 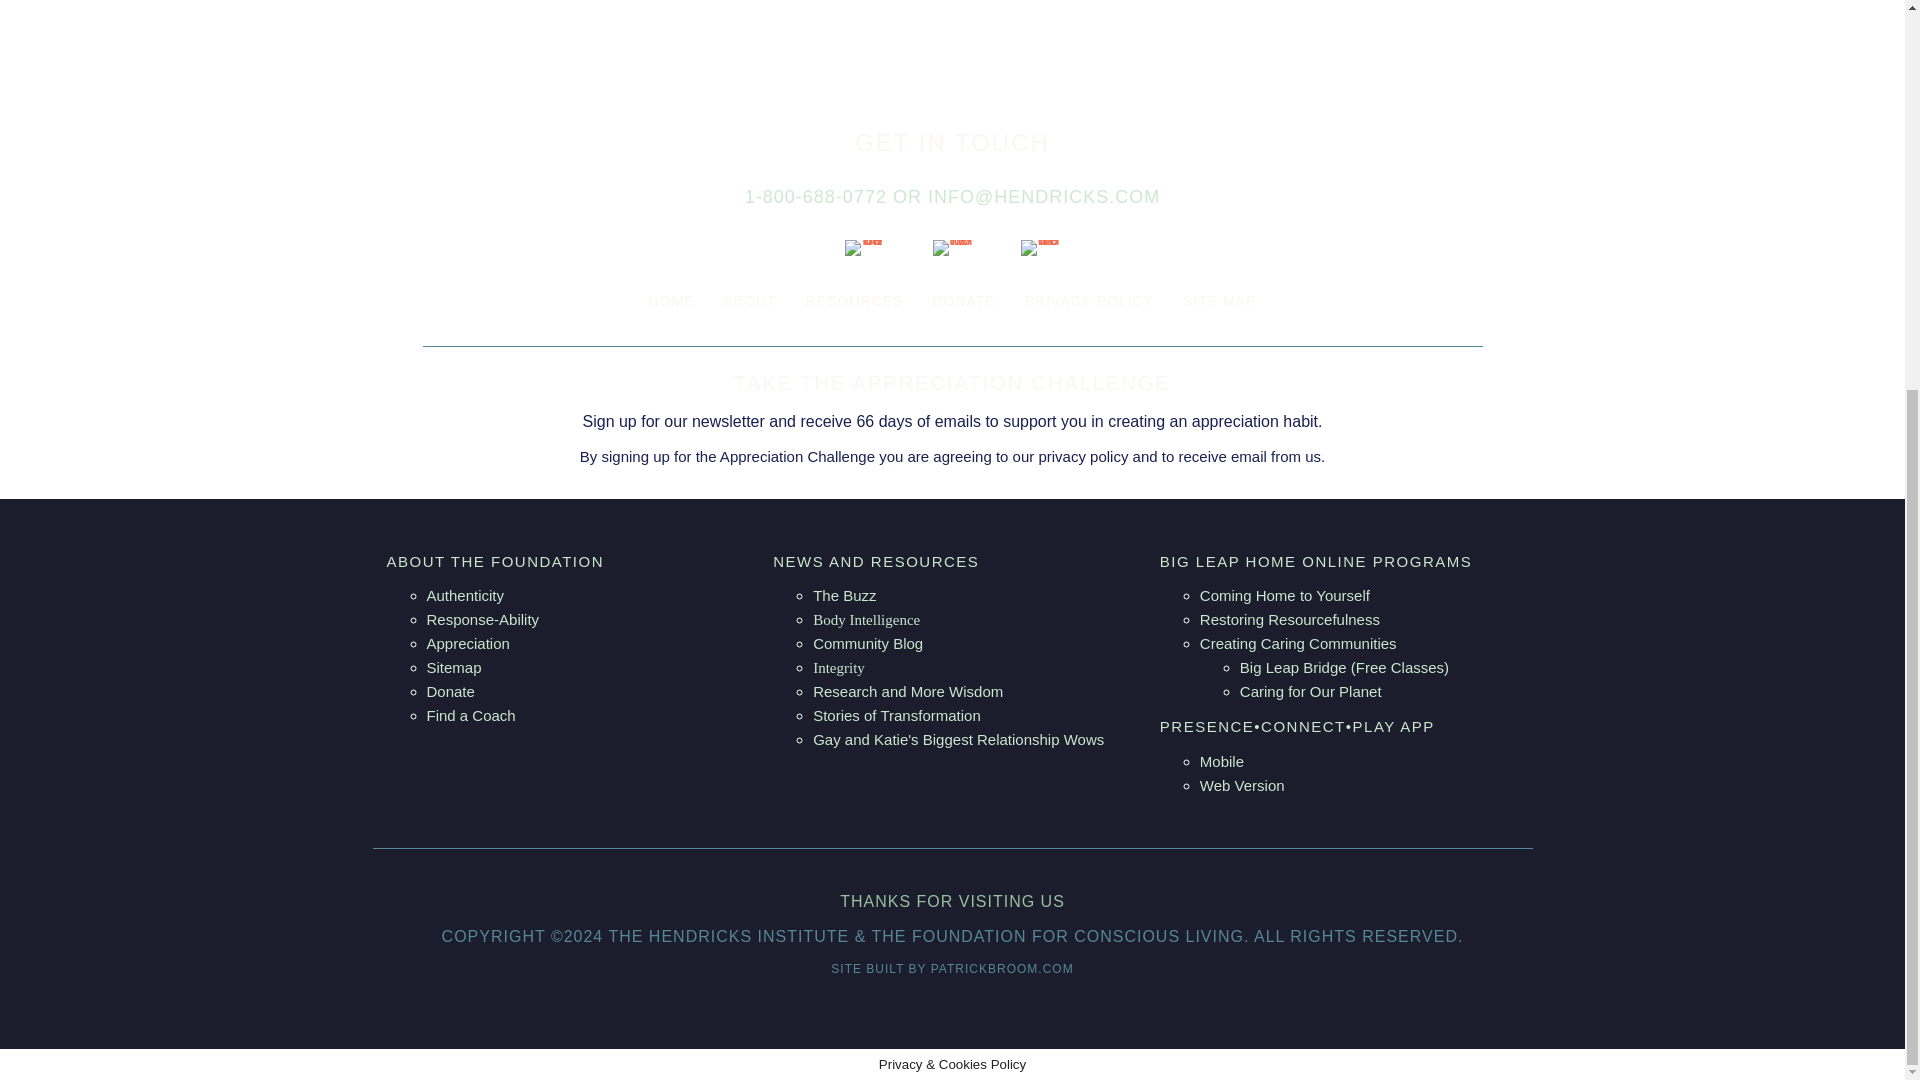 What do you see at coordinates (464, 595) in the screenshot?
I see `Authenticity` at bounding box center [464, 595].